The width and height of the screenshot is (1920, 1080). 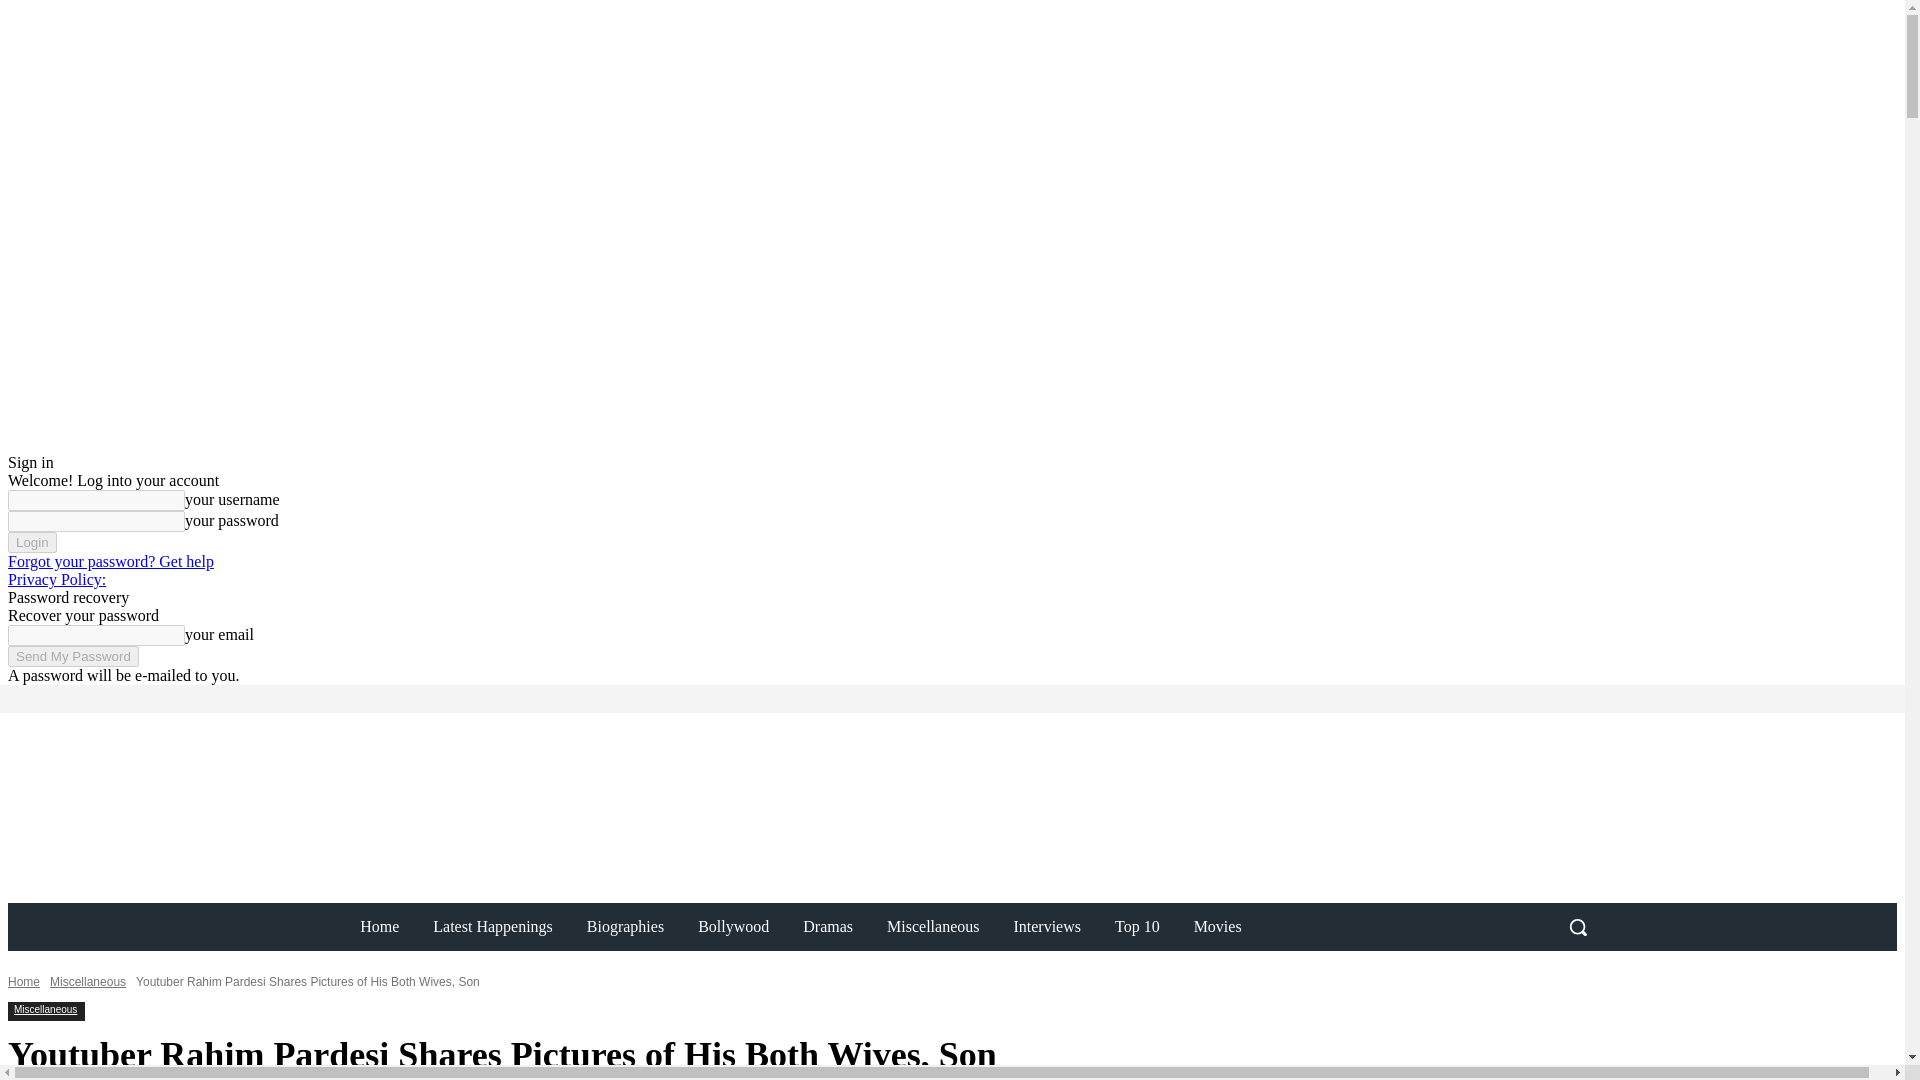 I want to click on Dramas, so click(x=827, y=926).